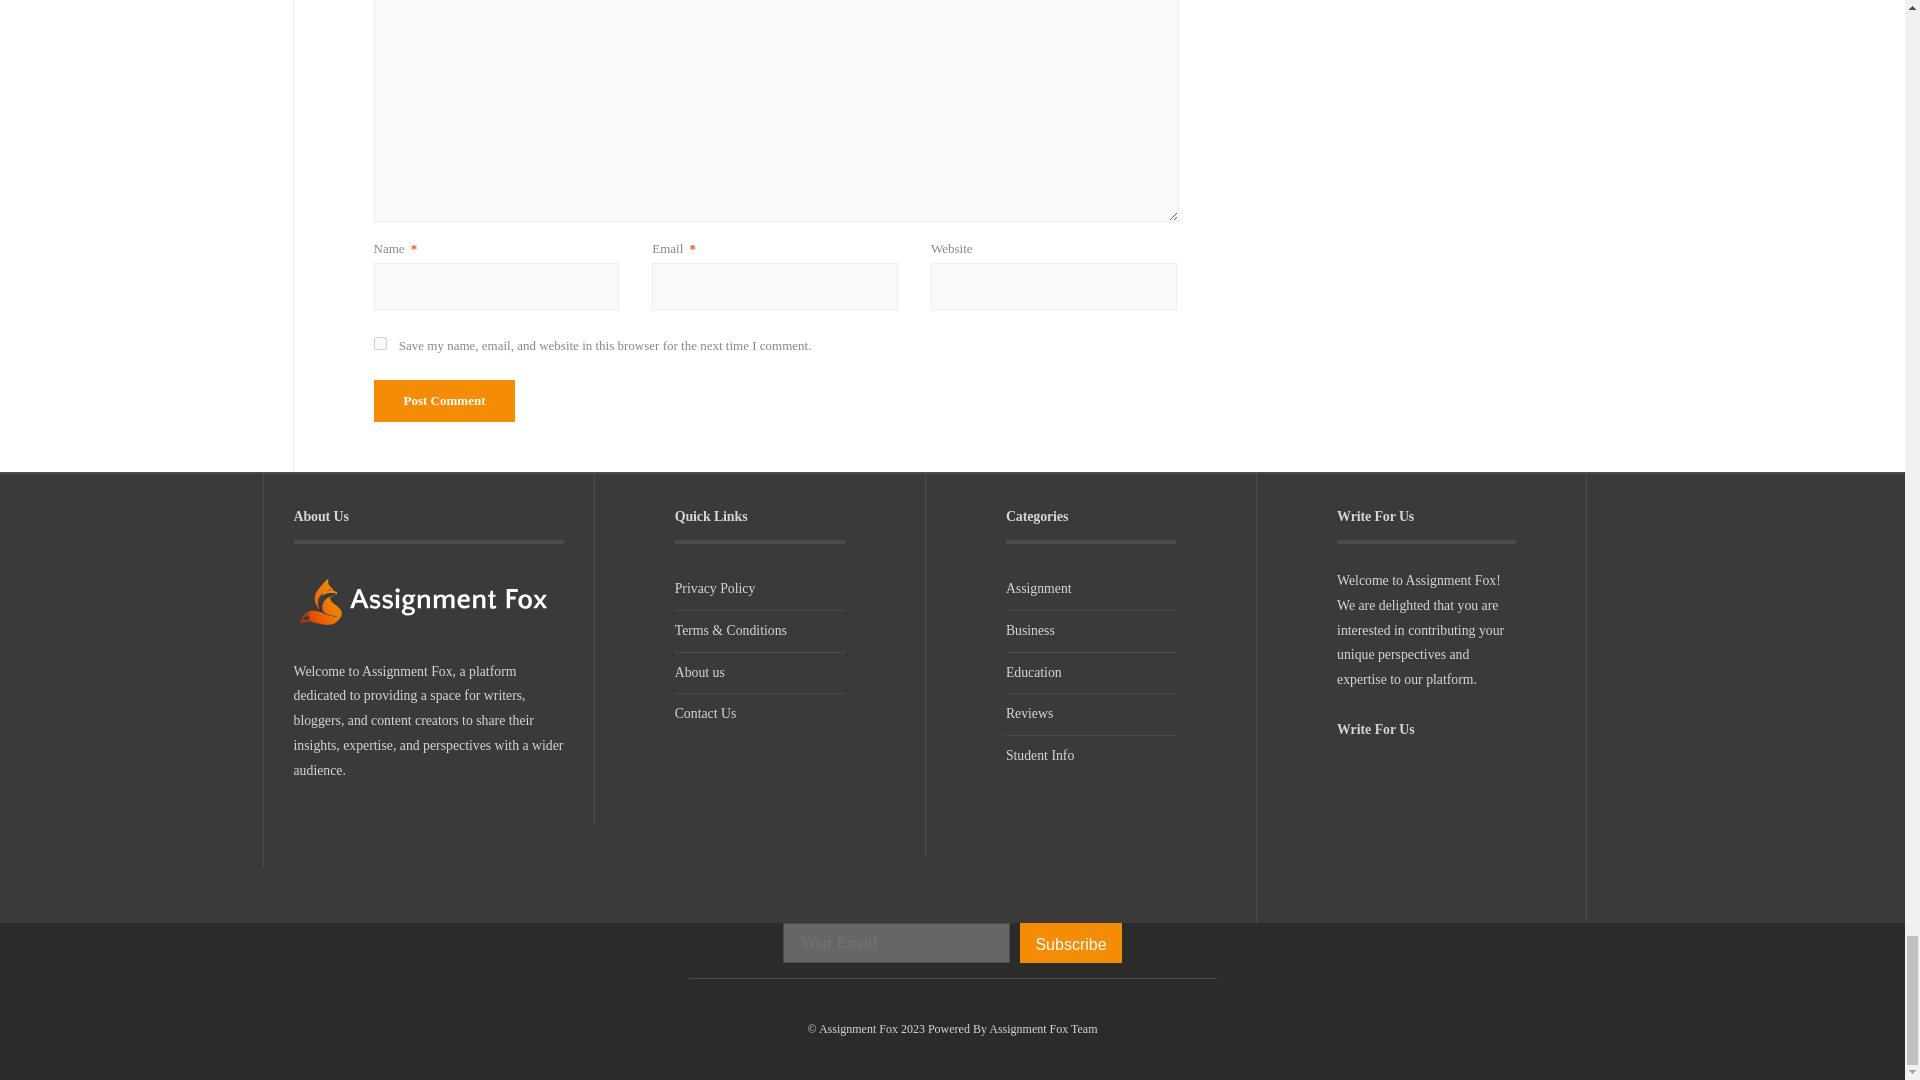 This screenshot has height=1080, width=1920. What do you see at coordinates (445, 401) in the screenshot?
I see `Post Comment` at bounding box center [445, 401].